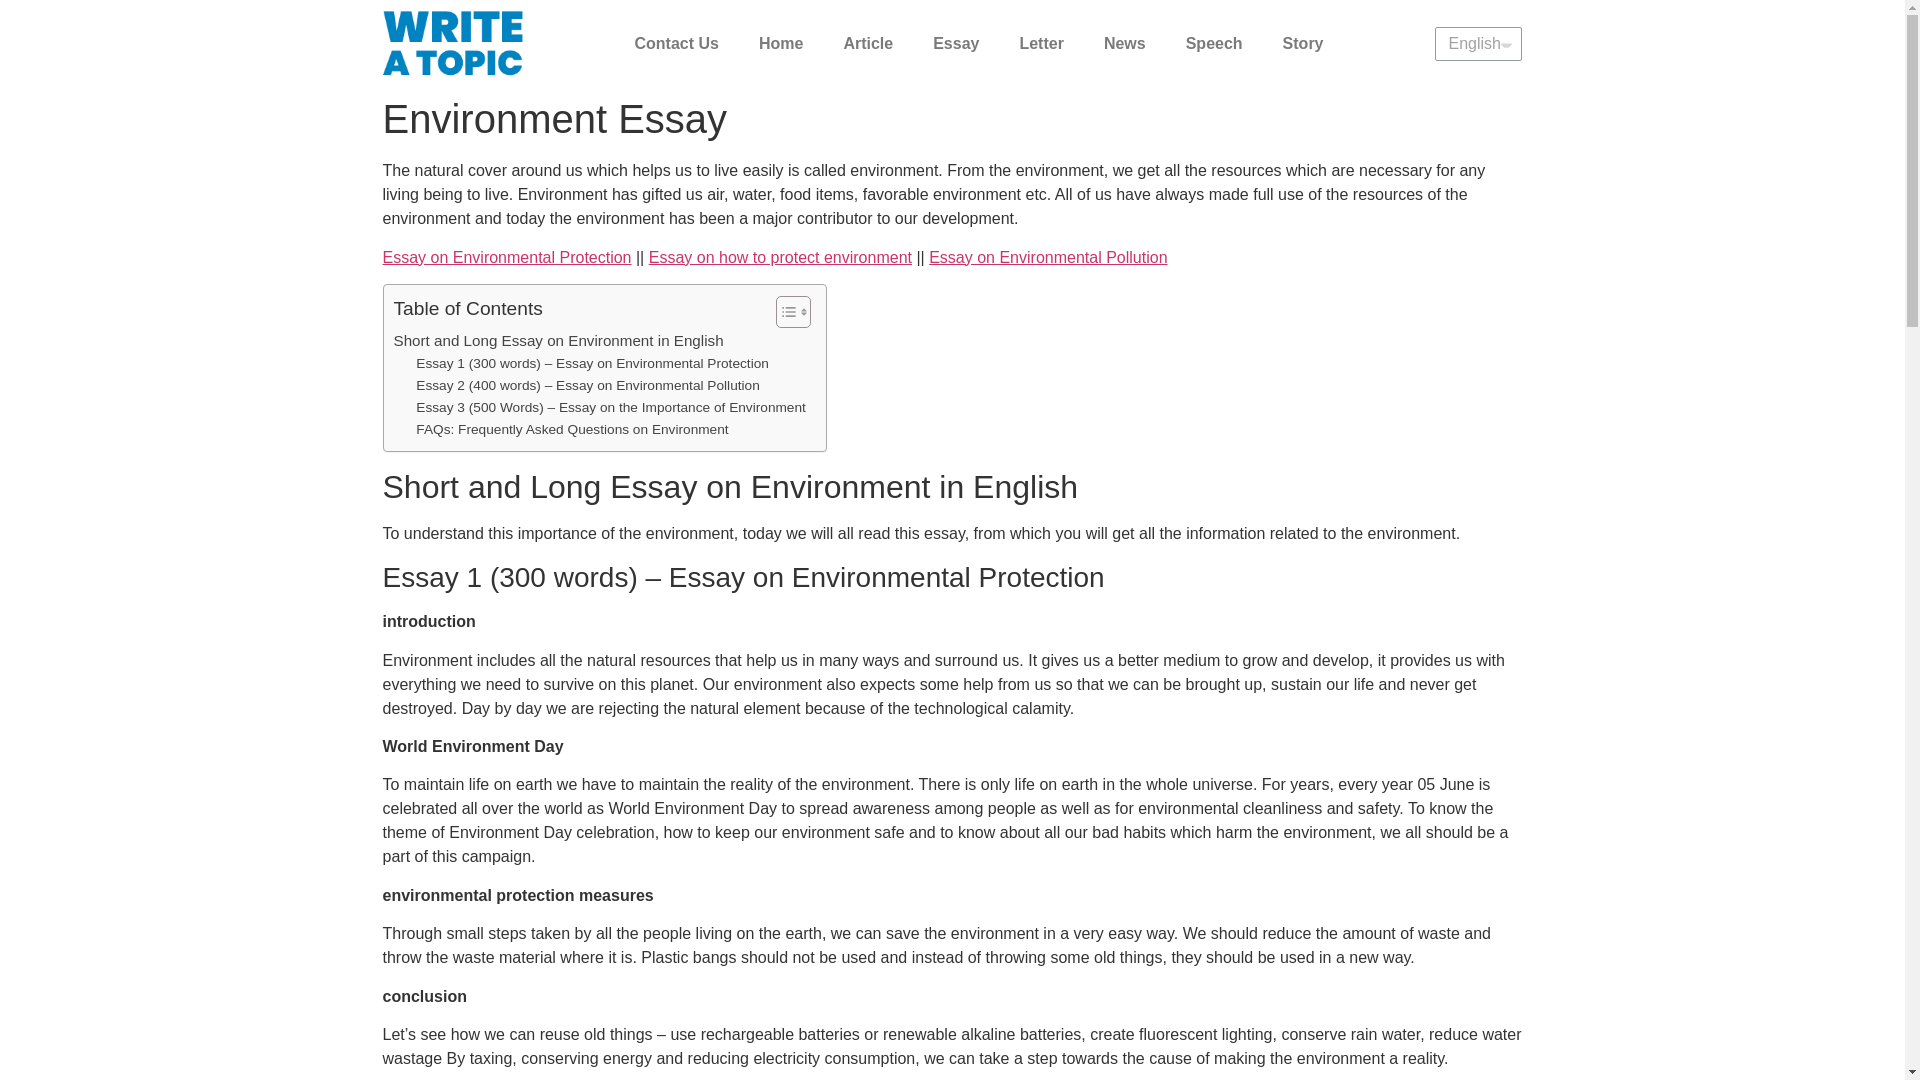  What do you see at coordinates (1304, 43) in the screenshot?
I see `Story` at bounding box center [1304, 43].